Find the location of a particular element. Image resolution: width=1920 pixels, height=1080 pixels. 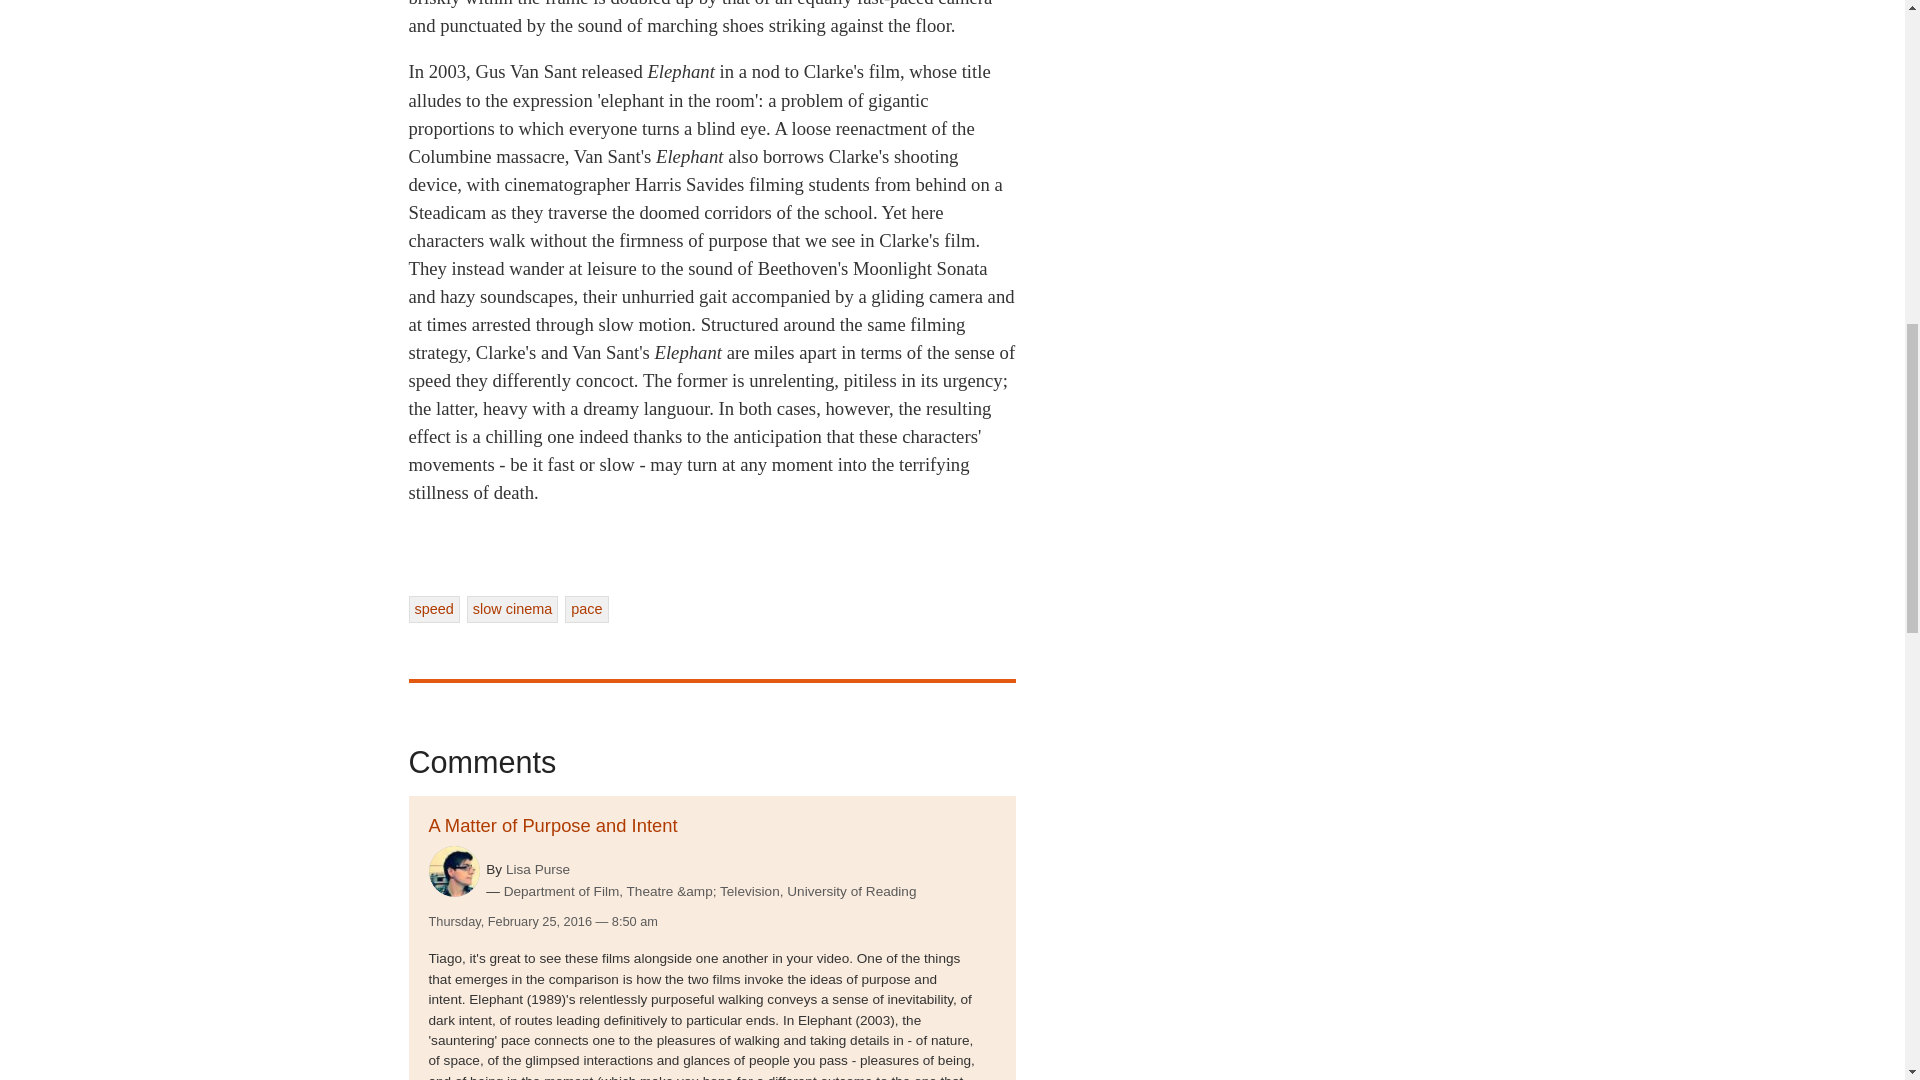

View user profile. is located at coordinates (453, 871).